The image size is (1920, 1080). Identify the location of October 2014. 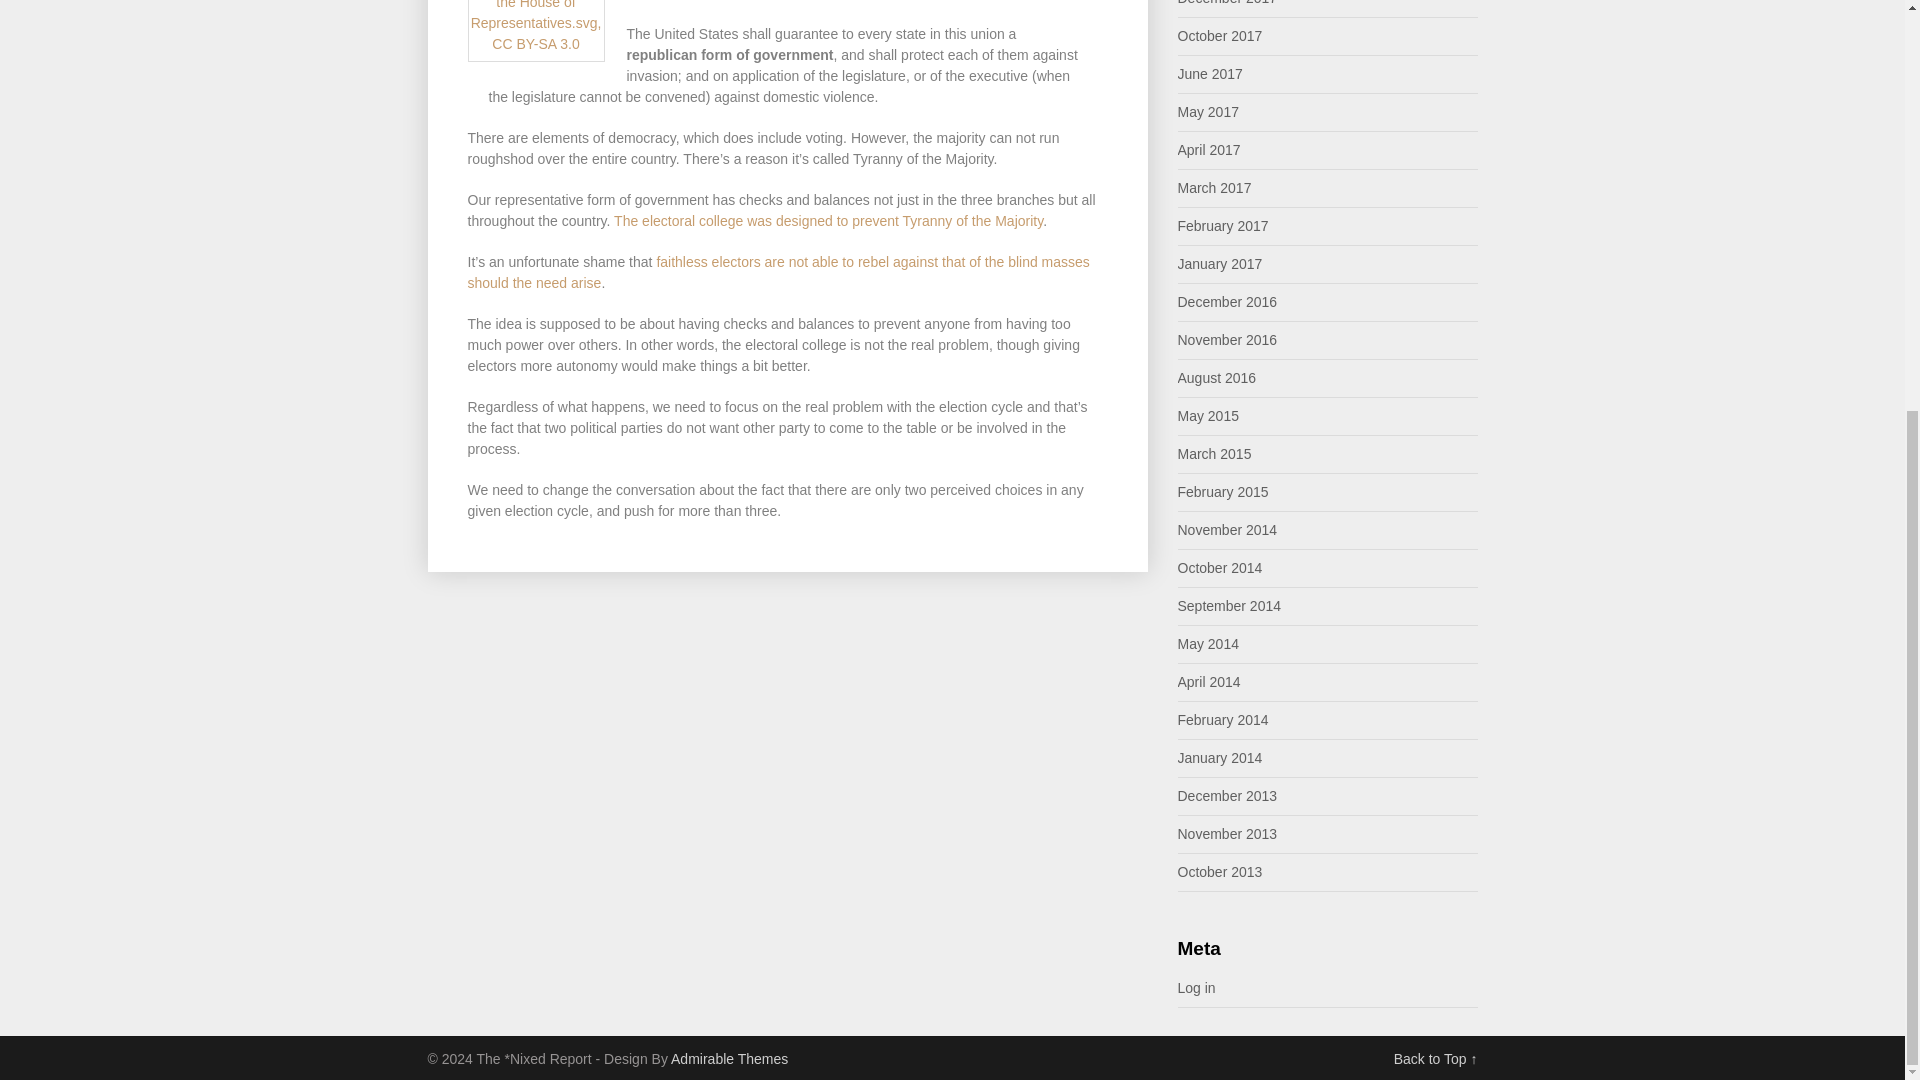
(1220, 568).